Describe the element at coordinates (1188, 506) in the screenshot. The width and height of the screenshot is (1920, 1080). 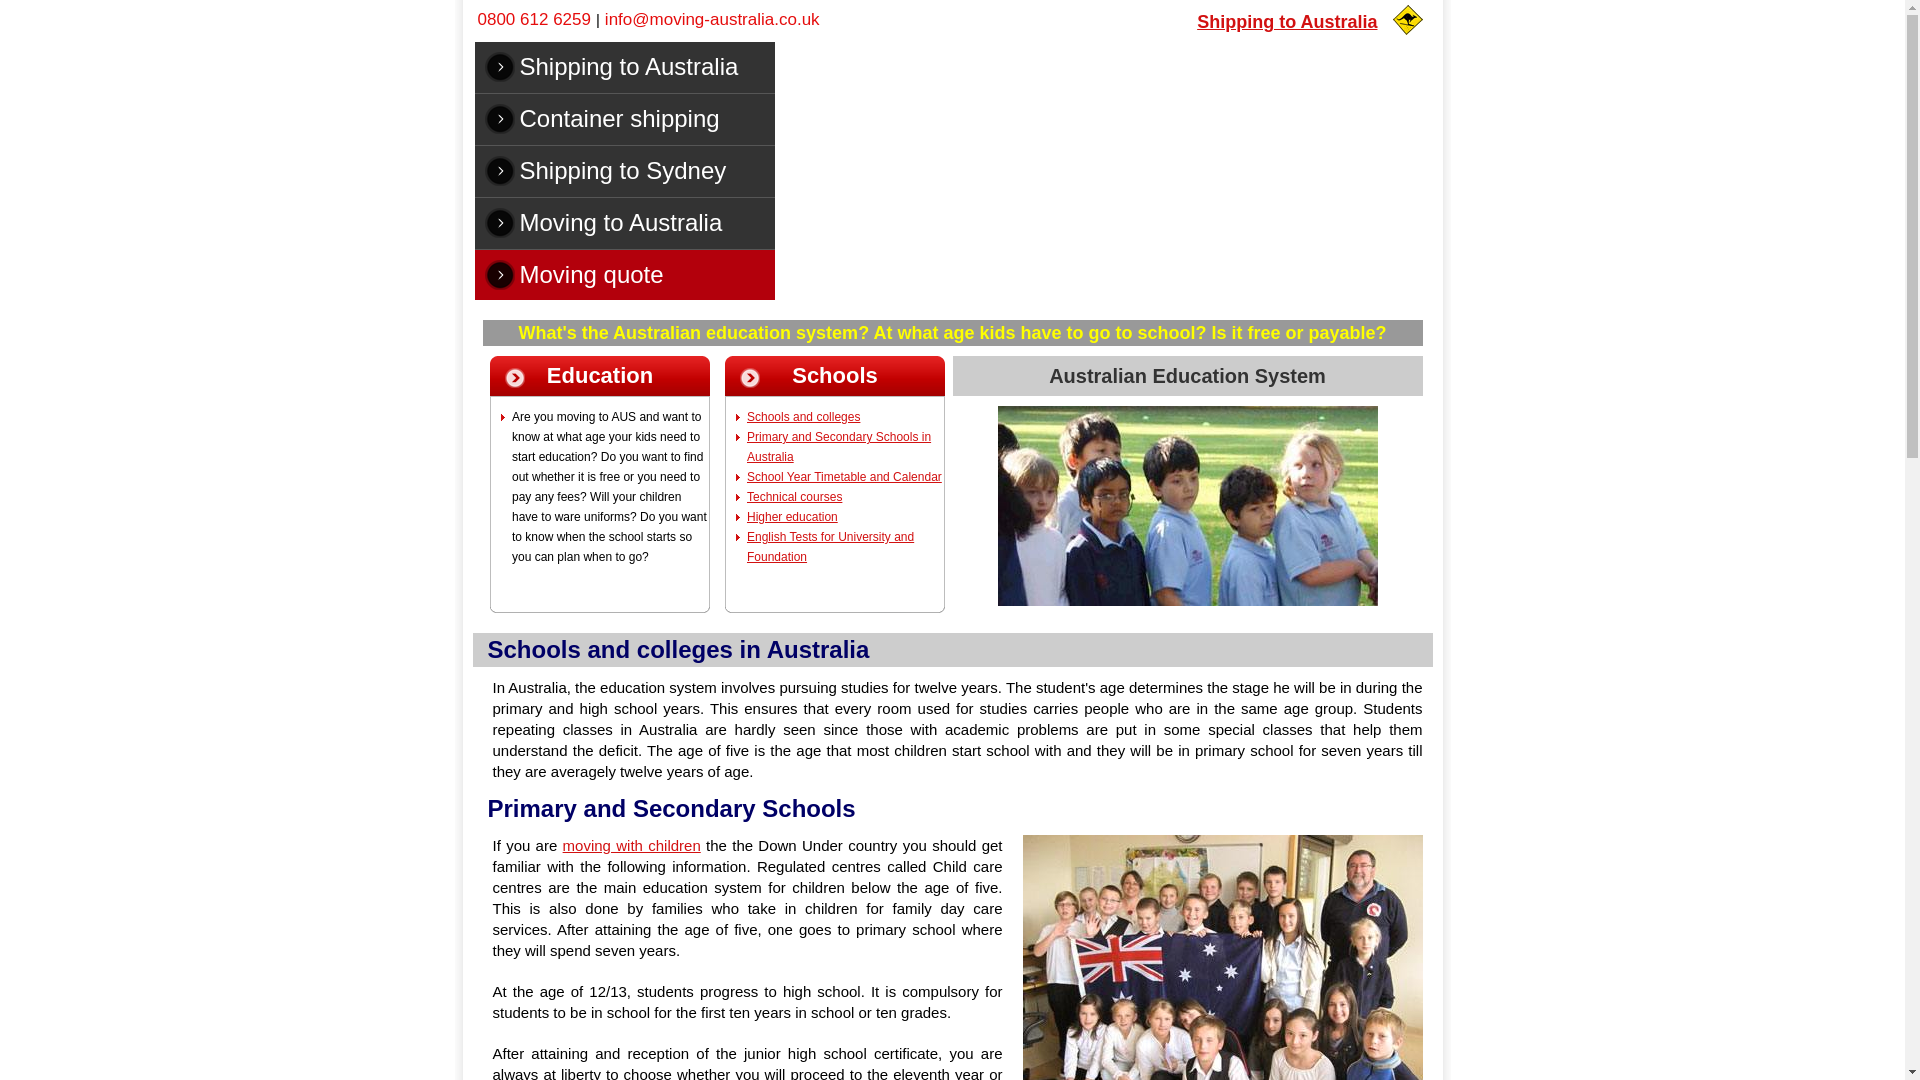
I see `Australian education system` at that location.